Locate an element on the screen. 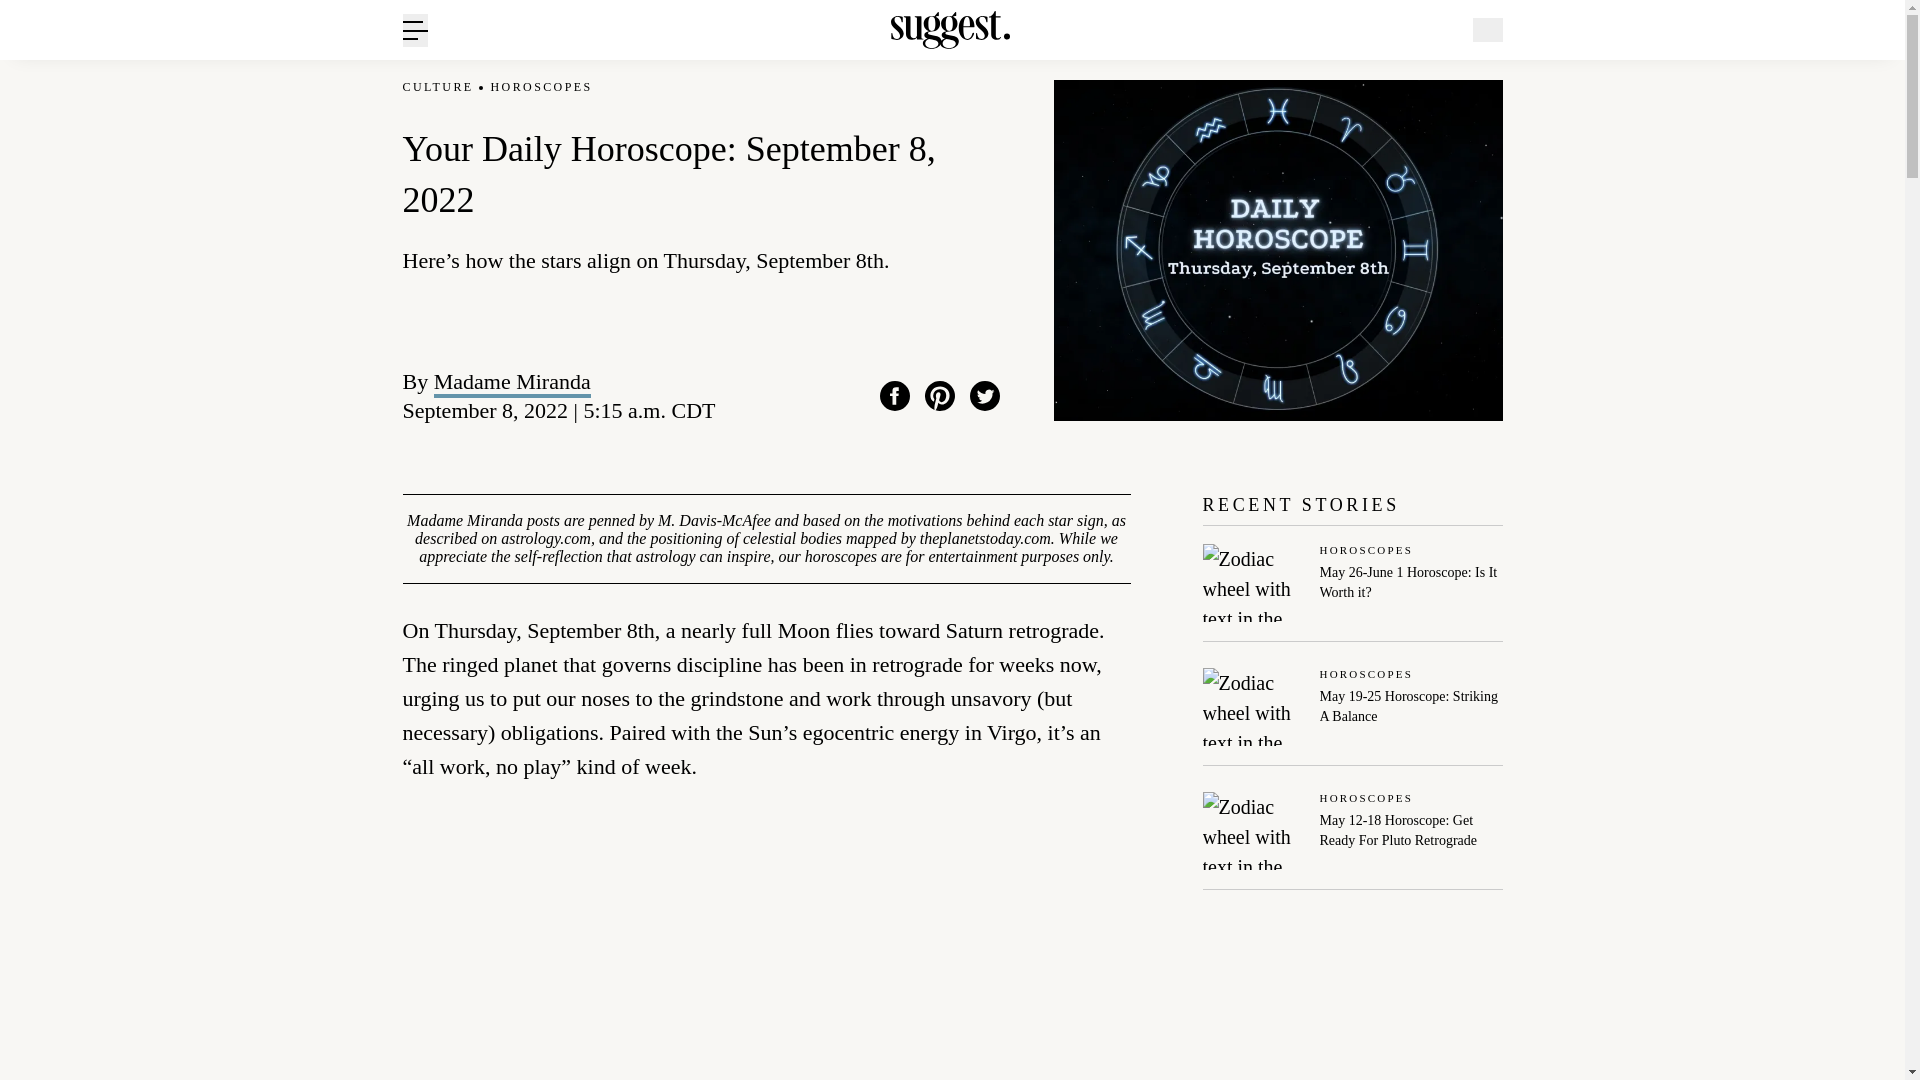 Image resolution: width=1920 pixels, height=1080 pixels. May 26-June 1 Horoscope: Is It Worth it? is located at coordinates (512, 382).